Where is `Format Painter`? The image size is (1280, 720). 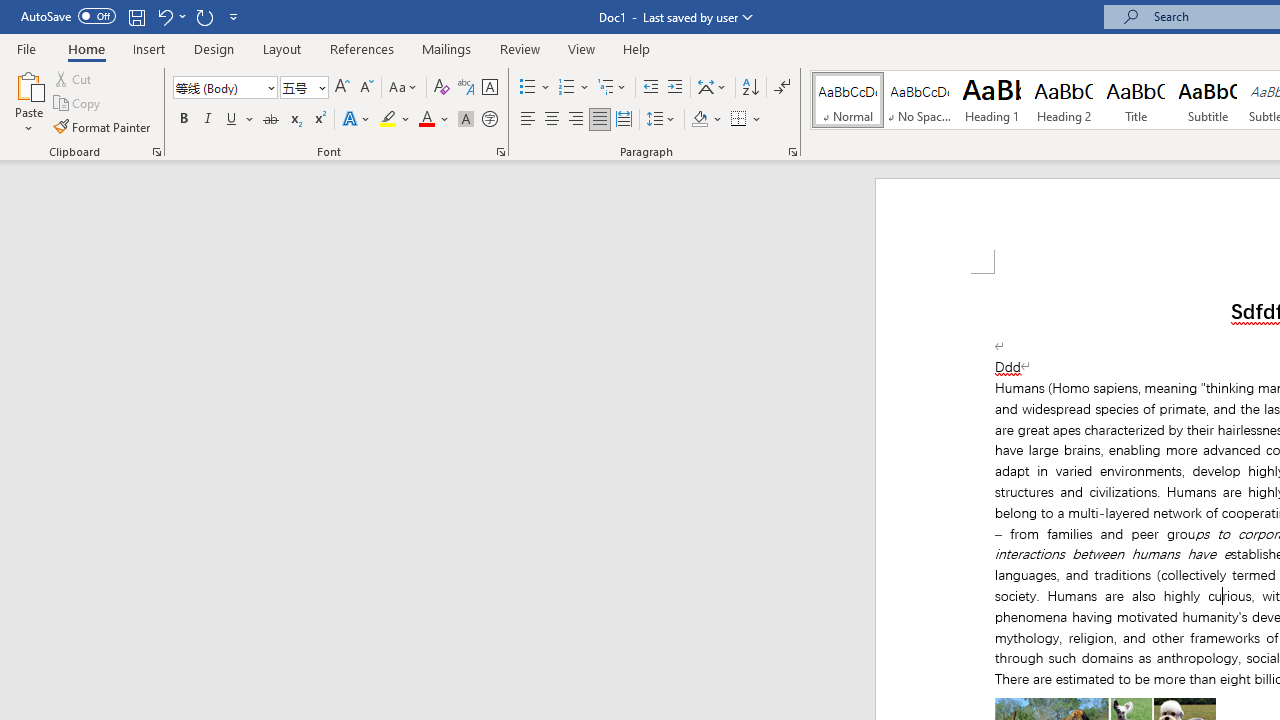 Format Painter is located at coordinates (103, 126).